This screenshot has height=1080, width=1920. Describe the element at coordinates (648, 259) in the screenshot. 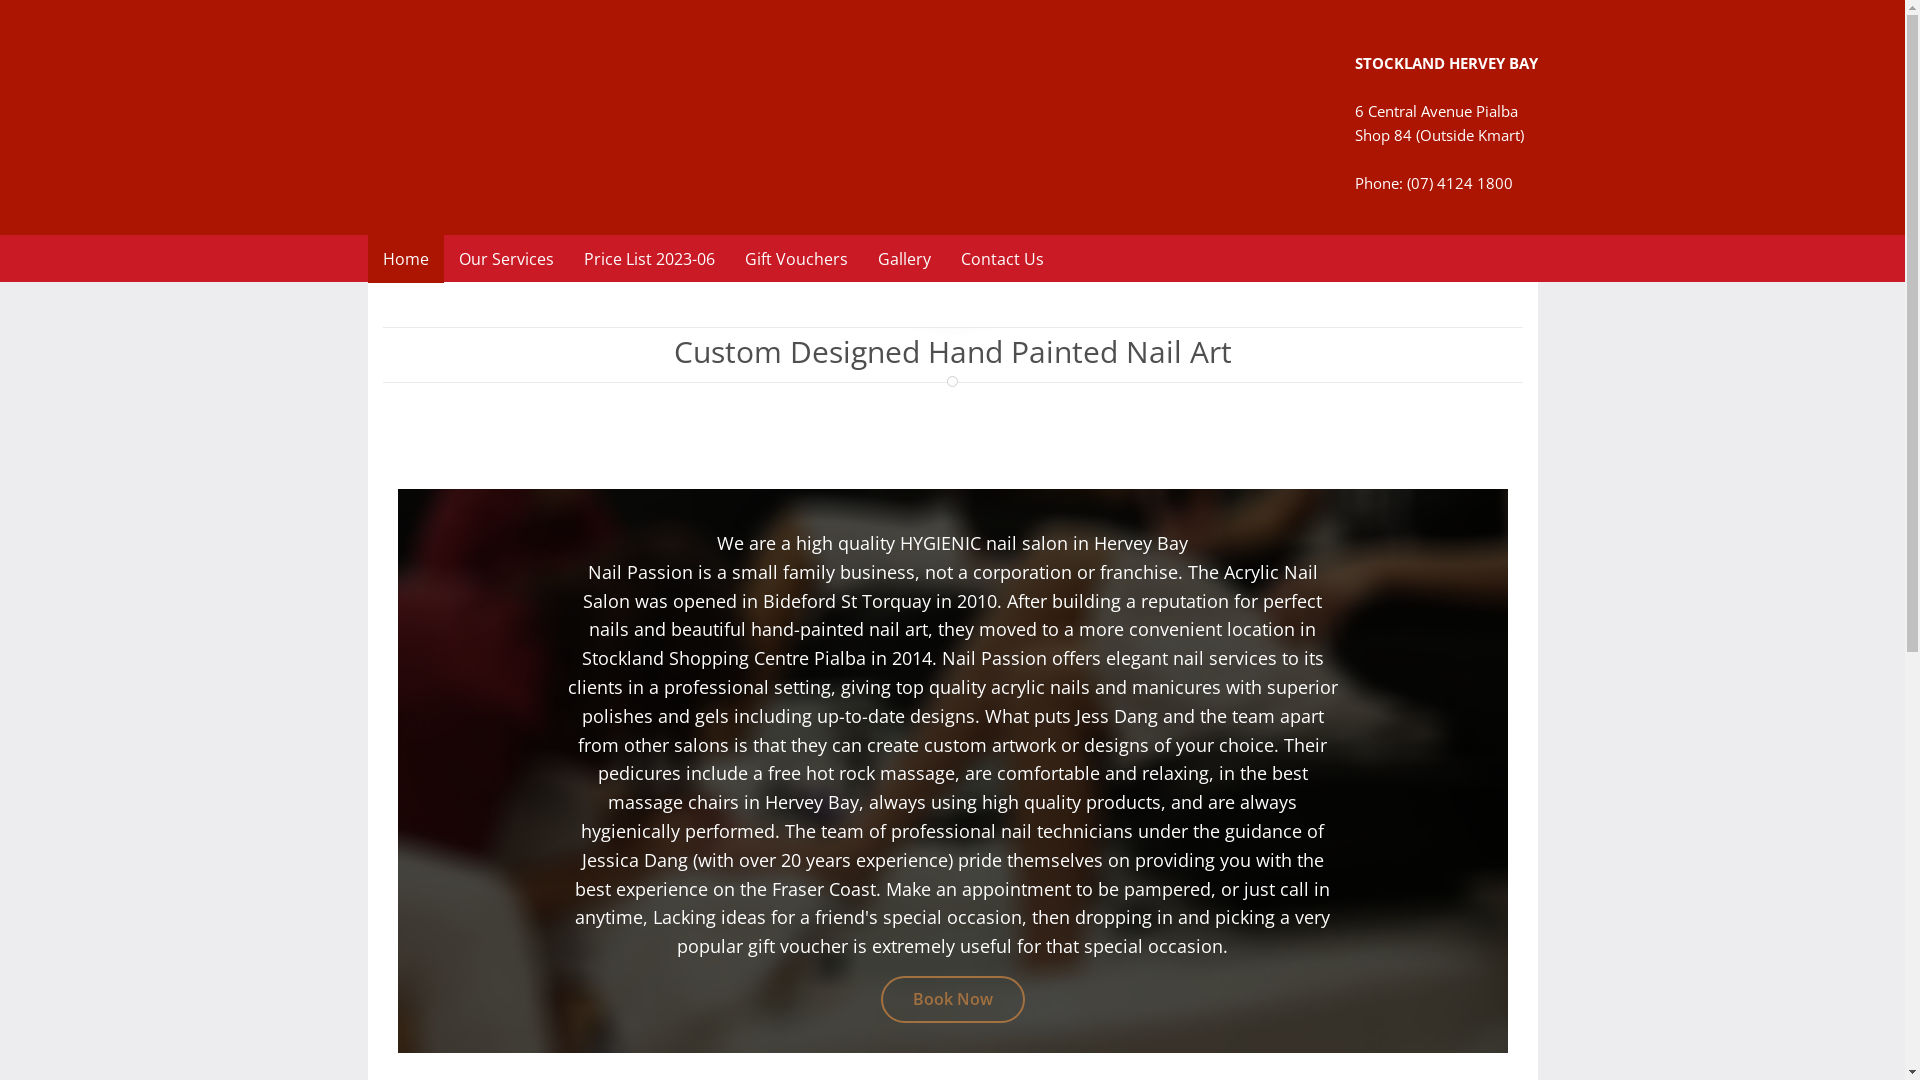

I see `Price List 2023-06` at that location.